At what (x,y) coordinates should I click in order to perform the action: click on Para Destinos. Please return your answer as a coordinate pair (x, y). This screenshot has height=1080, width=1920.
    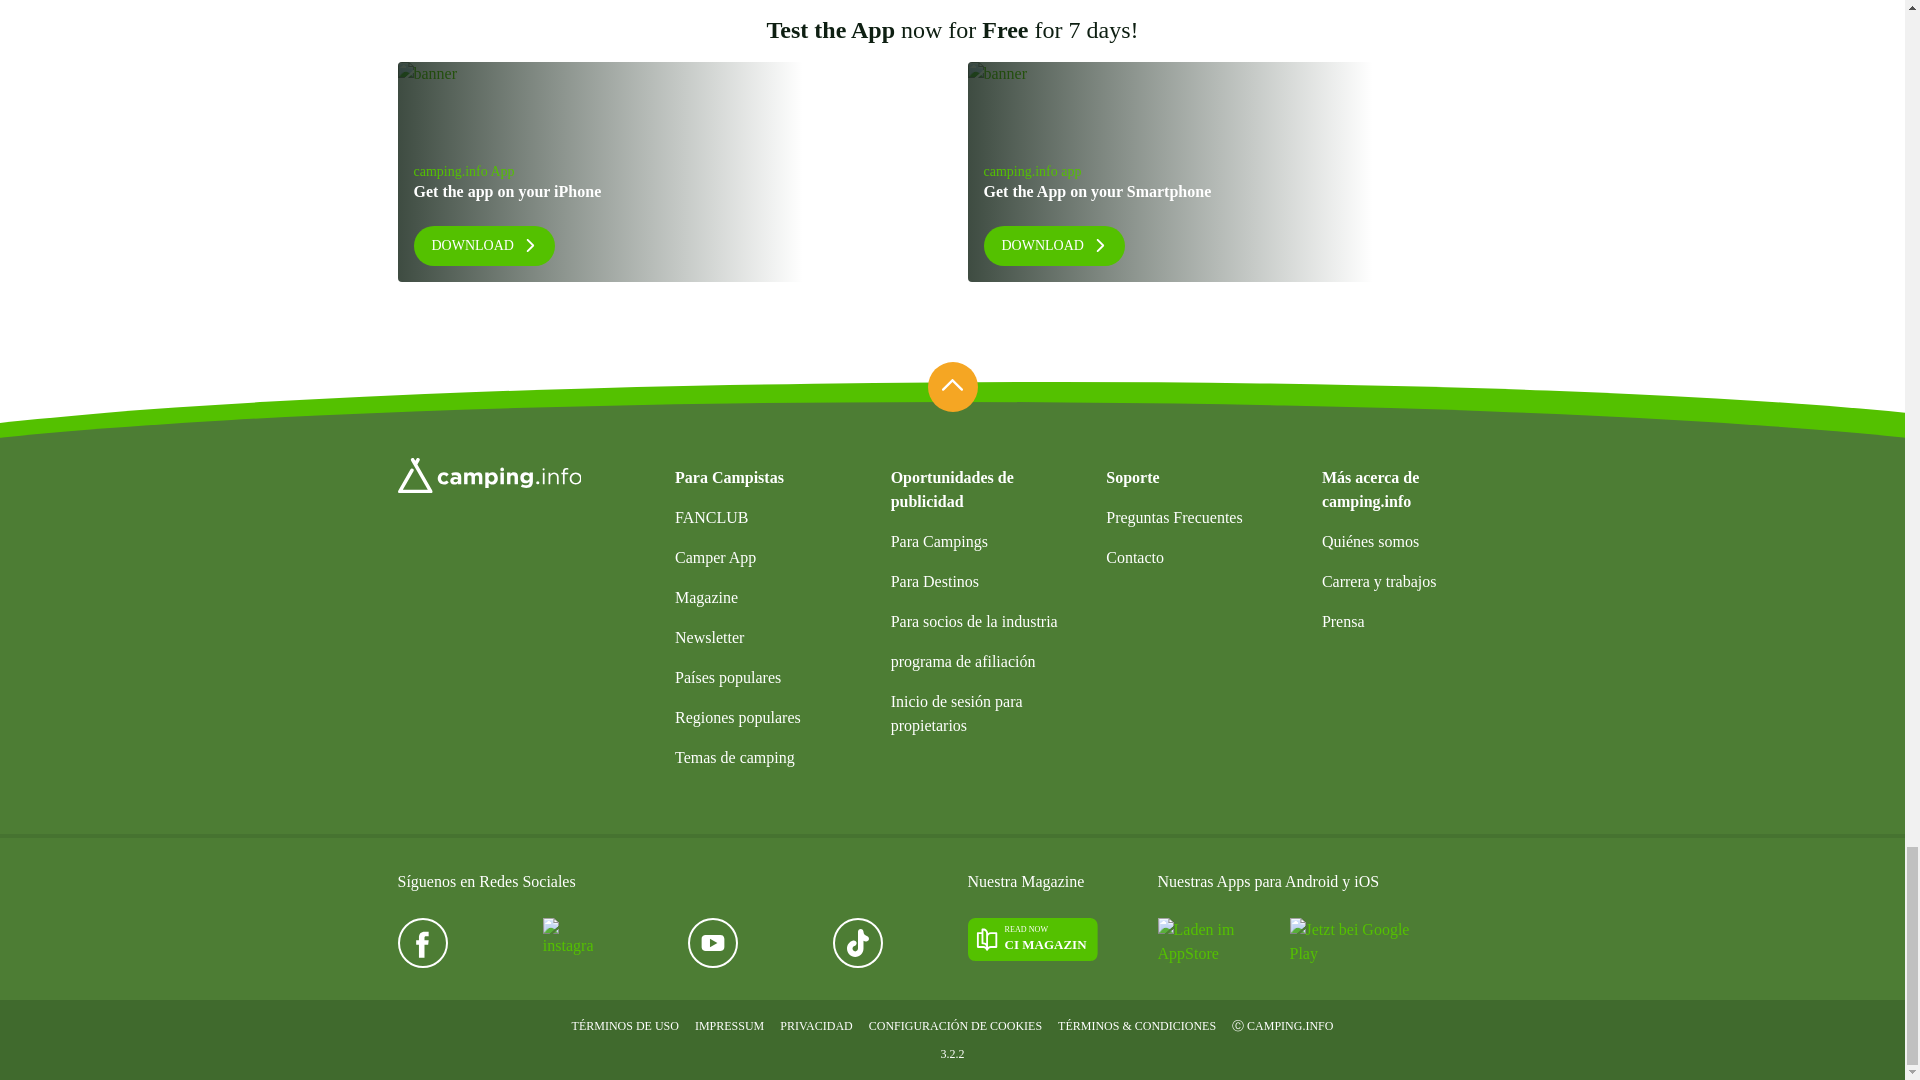
    Looking at the image, I should click on (1414, 621).